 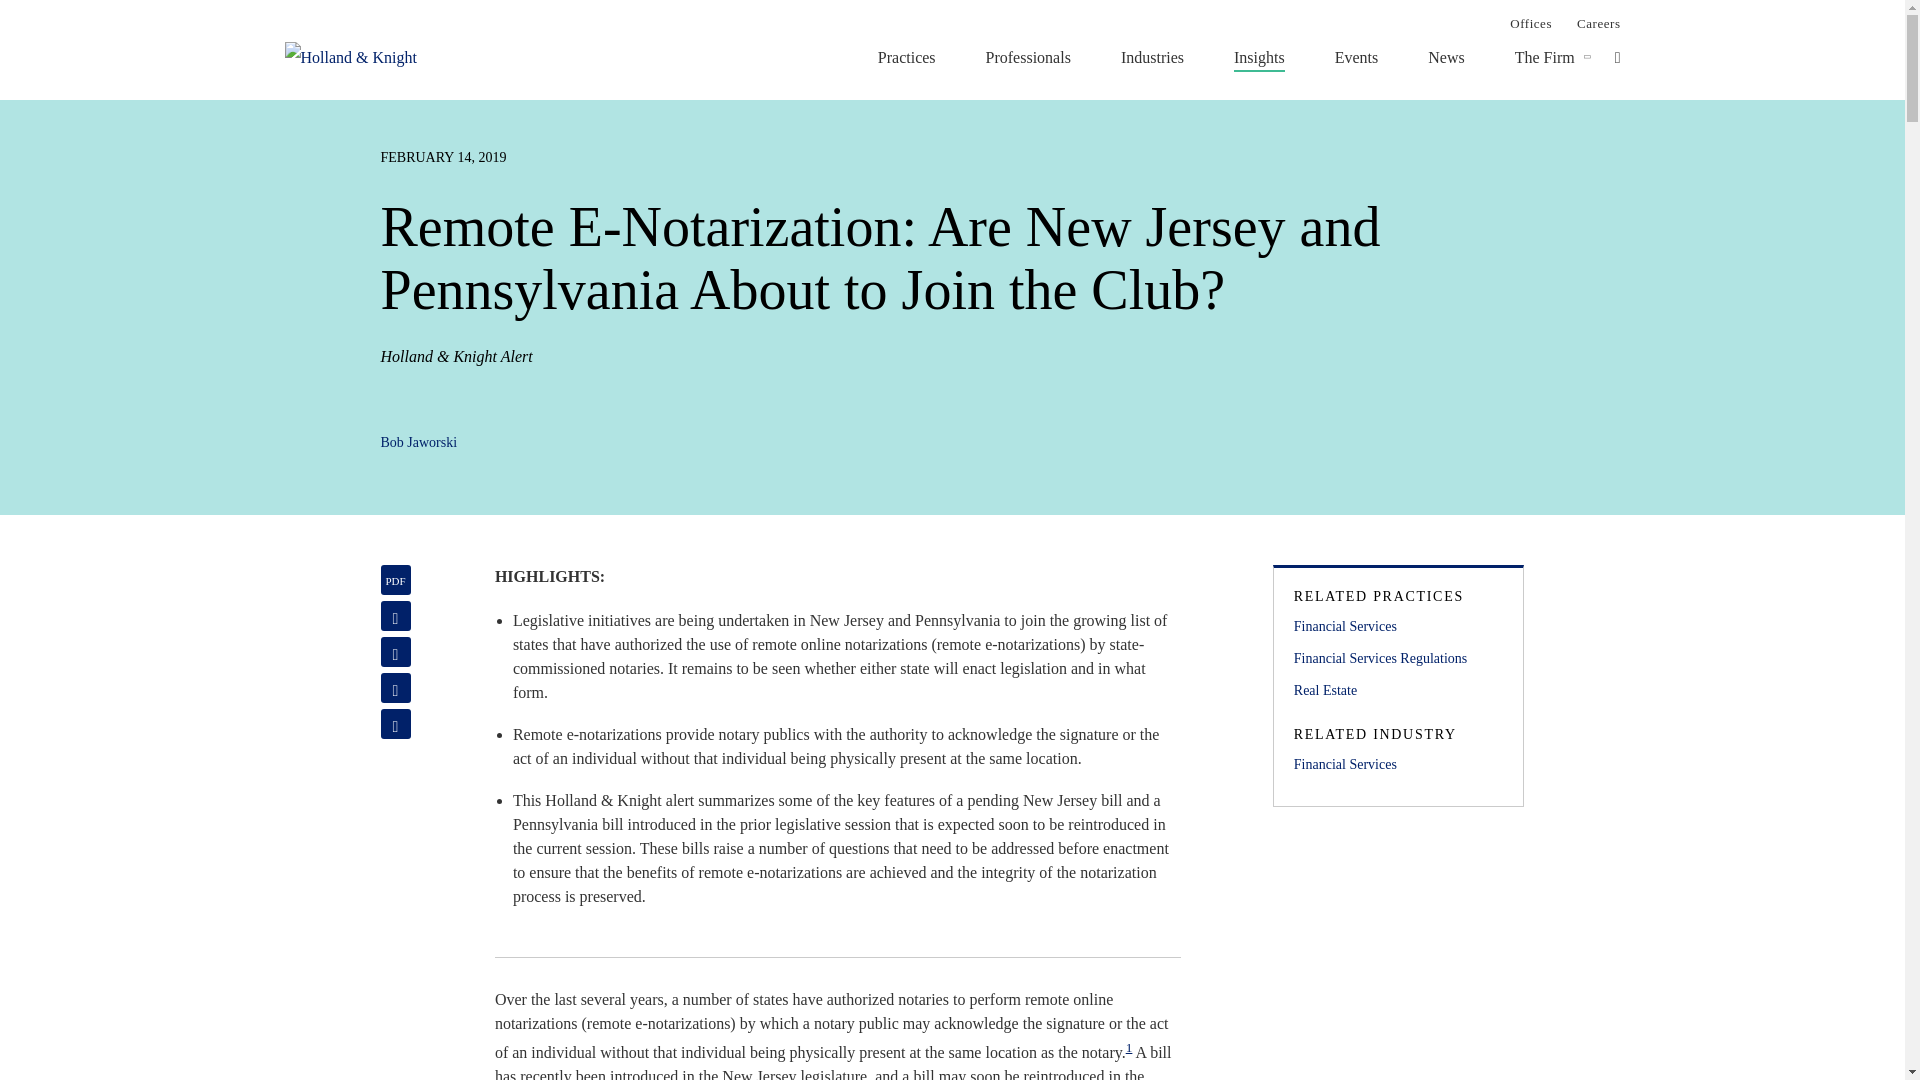 What do you see at coordinates (1356, 57) in the screenshot?
I see `Events` at bounding box center [1356, 57].